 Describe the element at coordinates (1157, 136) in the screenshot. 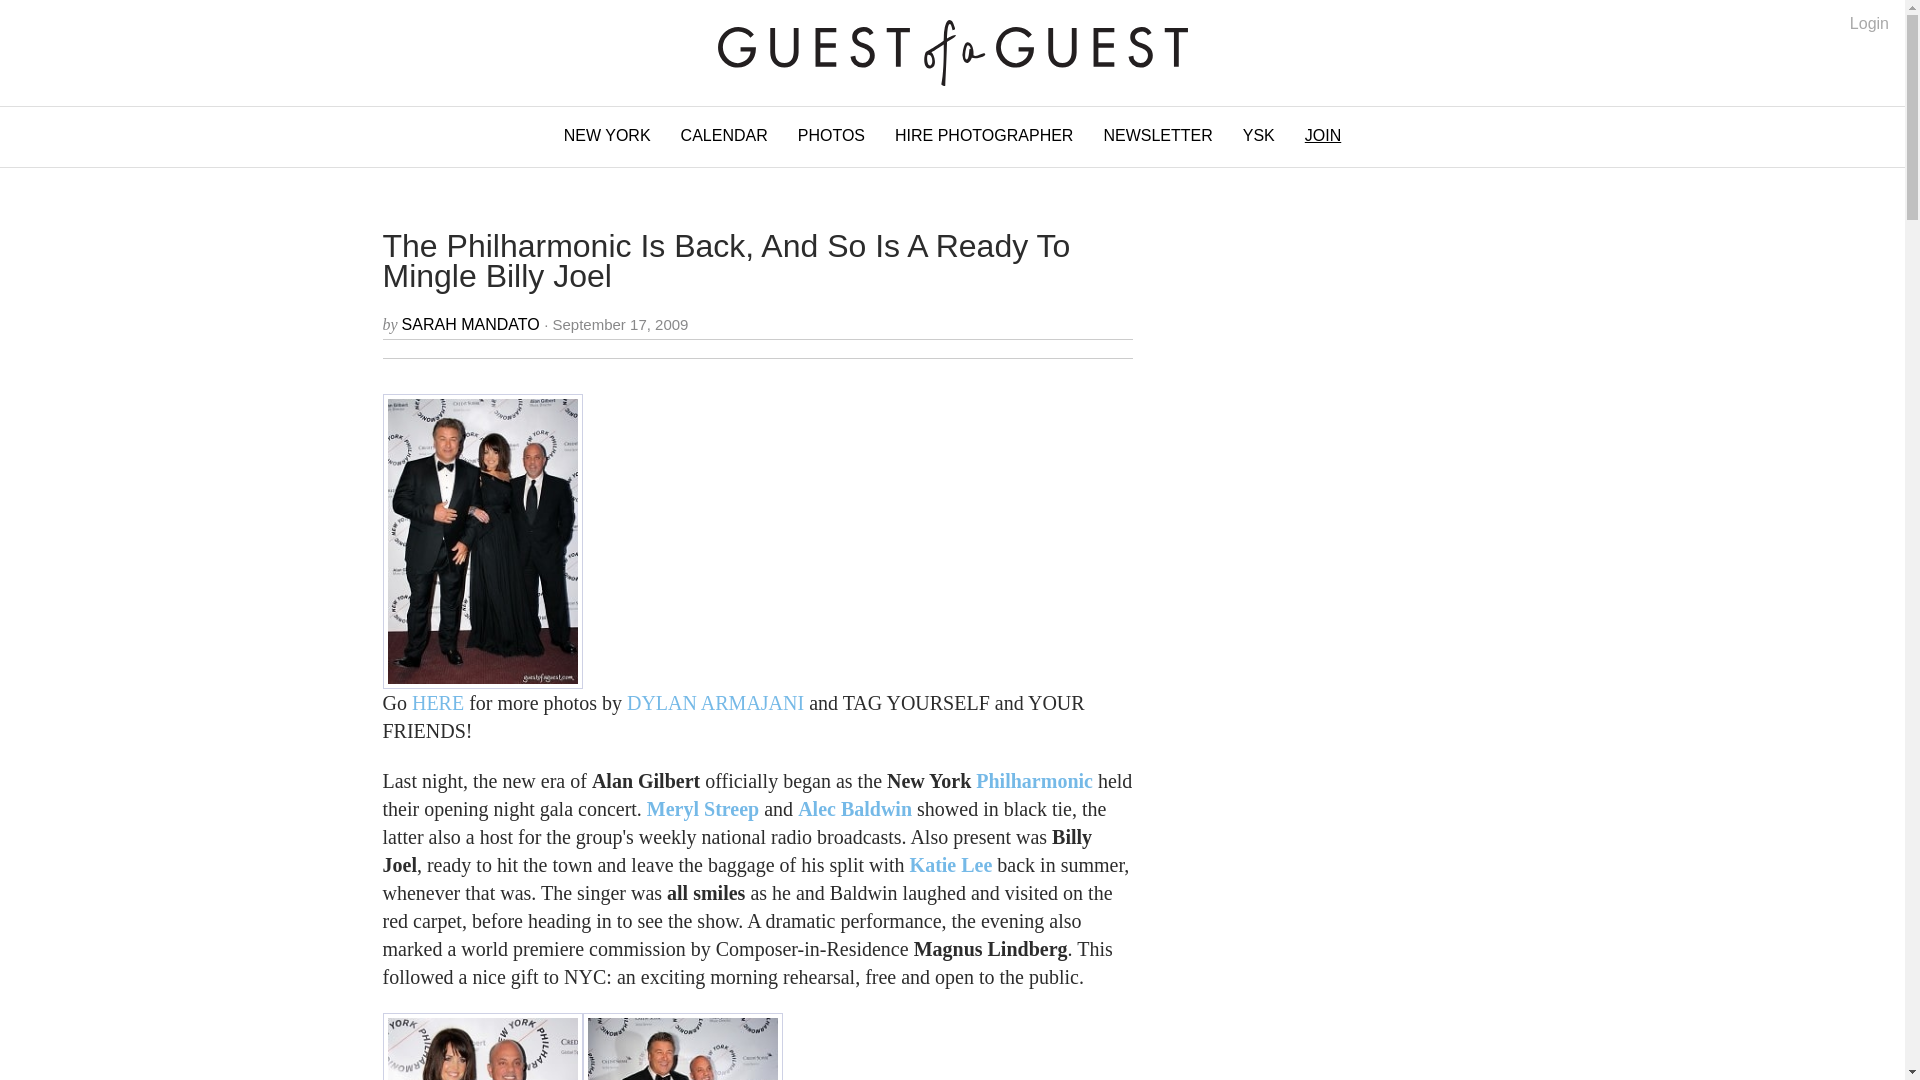

I see `NEWSLETTER` at that location.